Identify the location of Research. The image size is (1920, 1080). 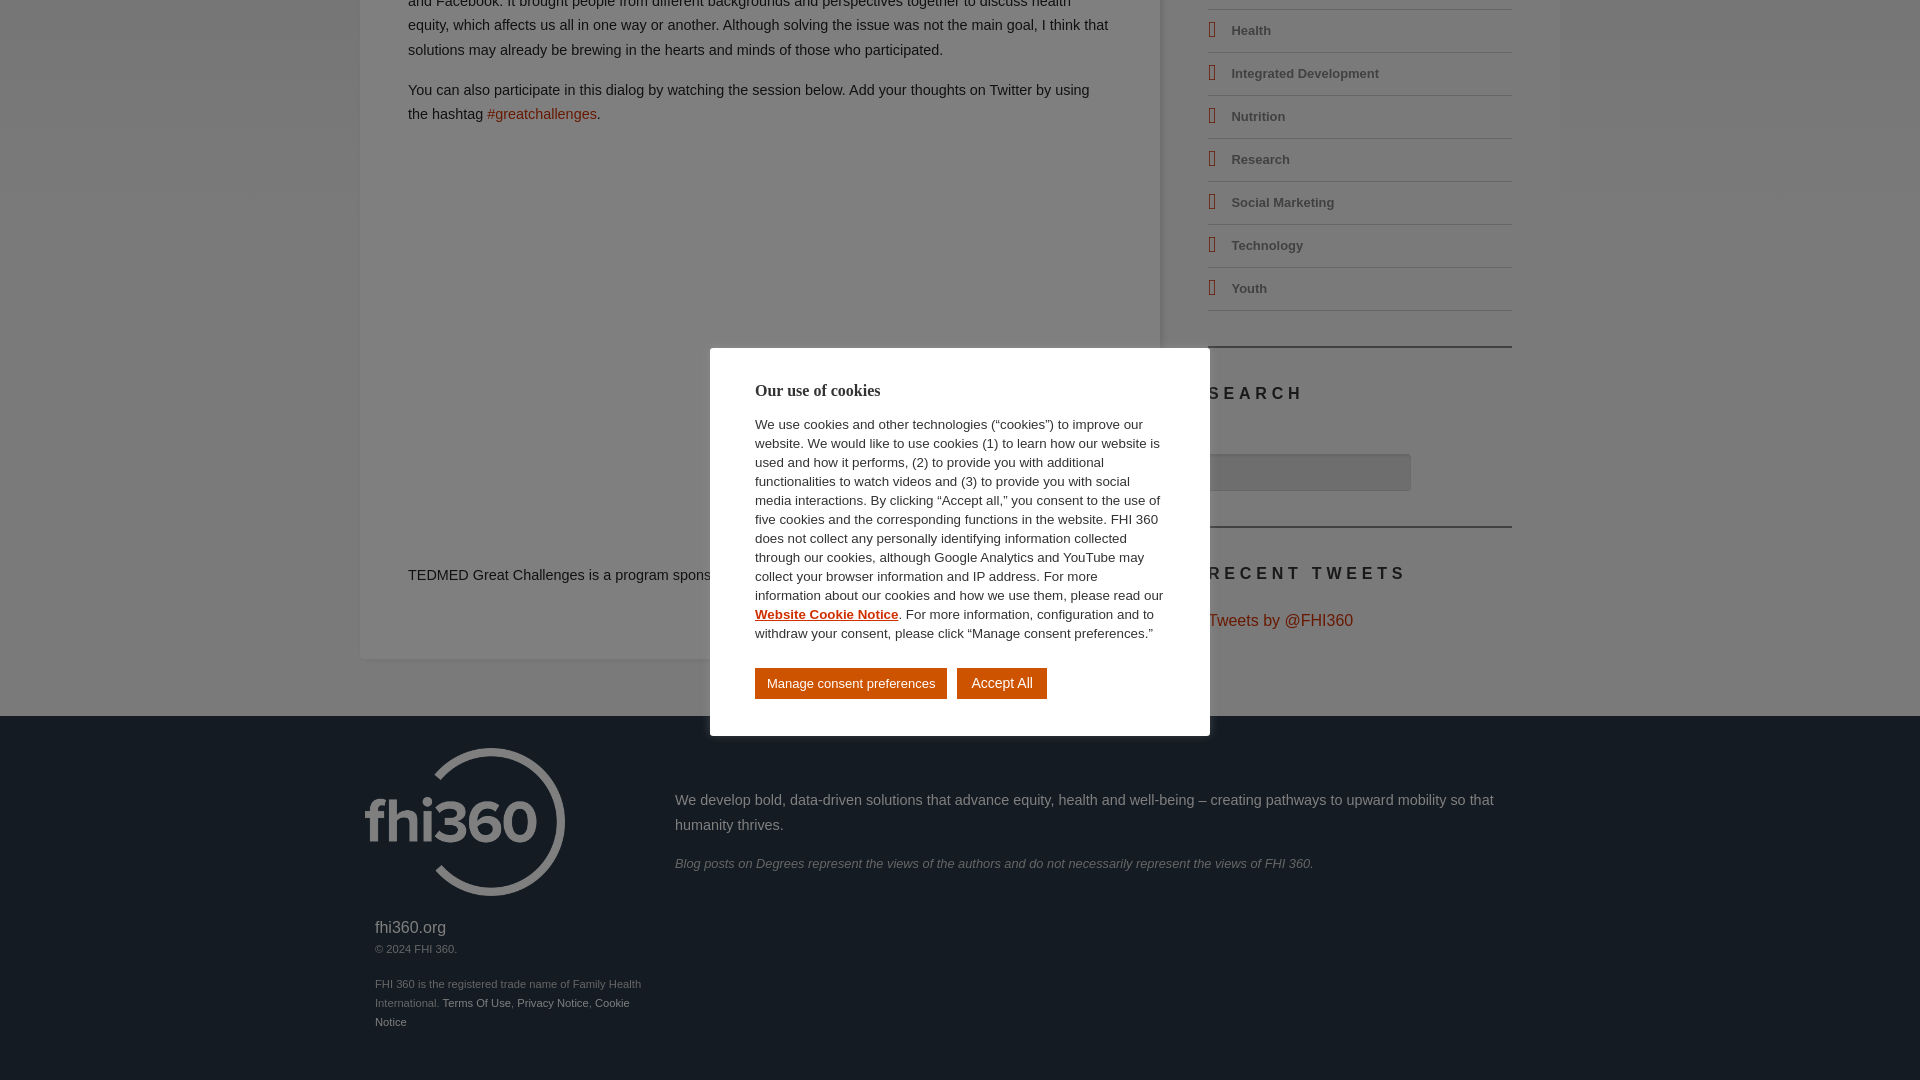
(1259, 160).